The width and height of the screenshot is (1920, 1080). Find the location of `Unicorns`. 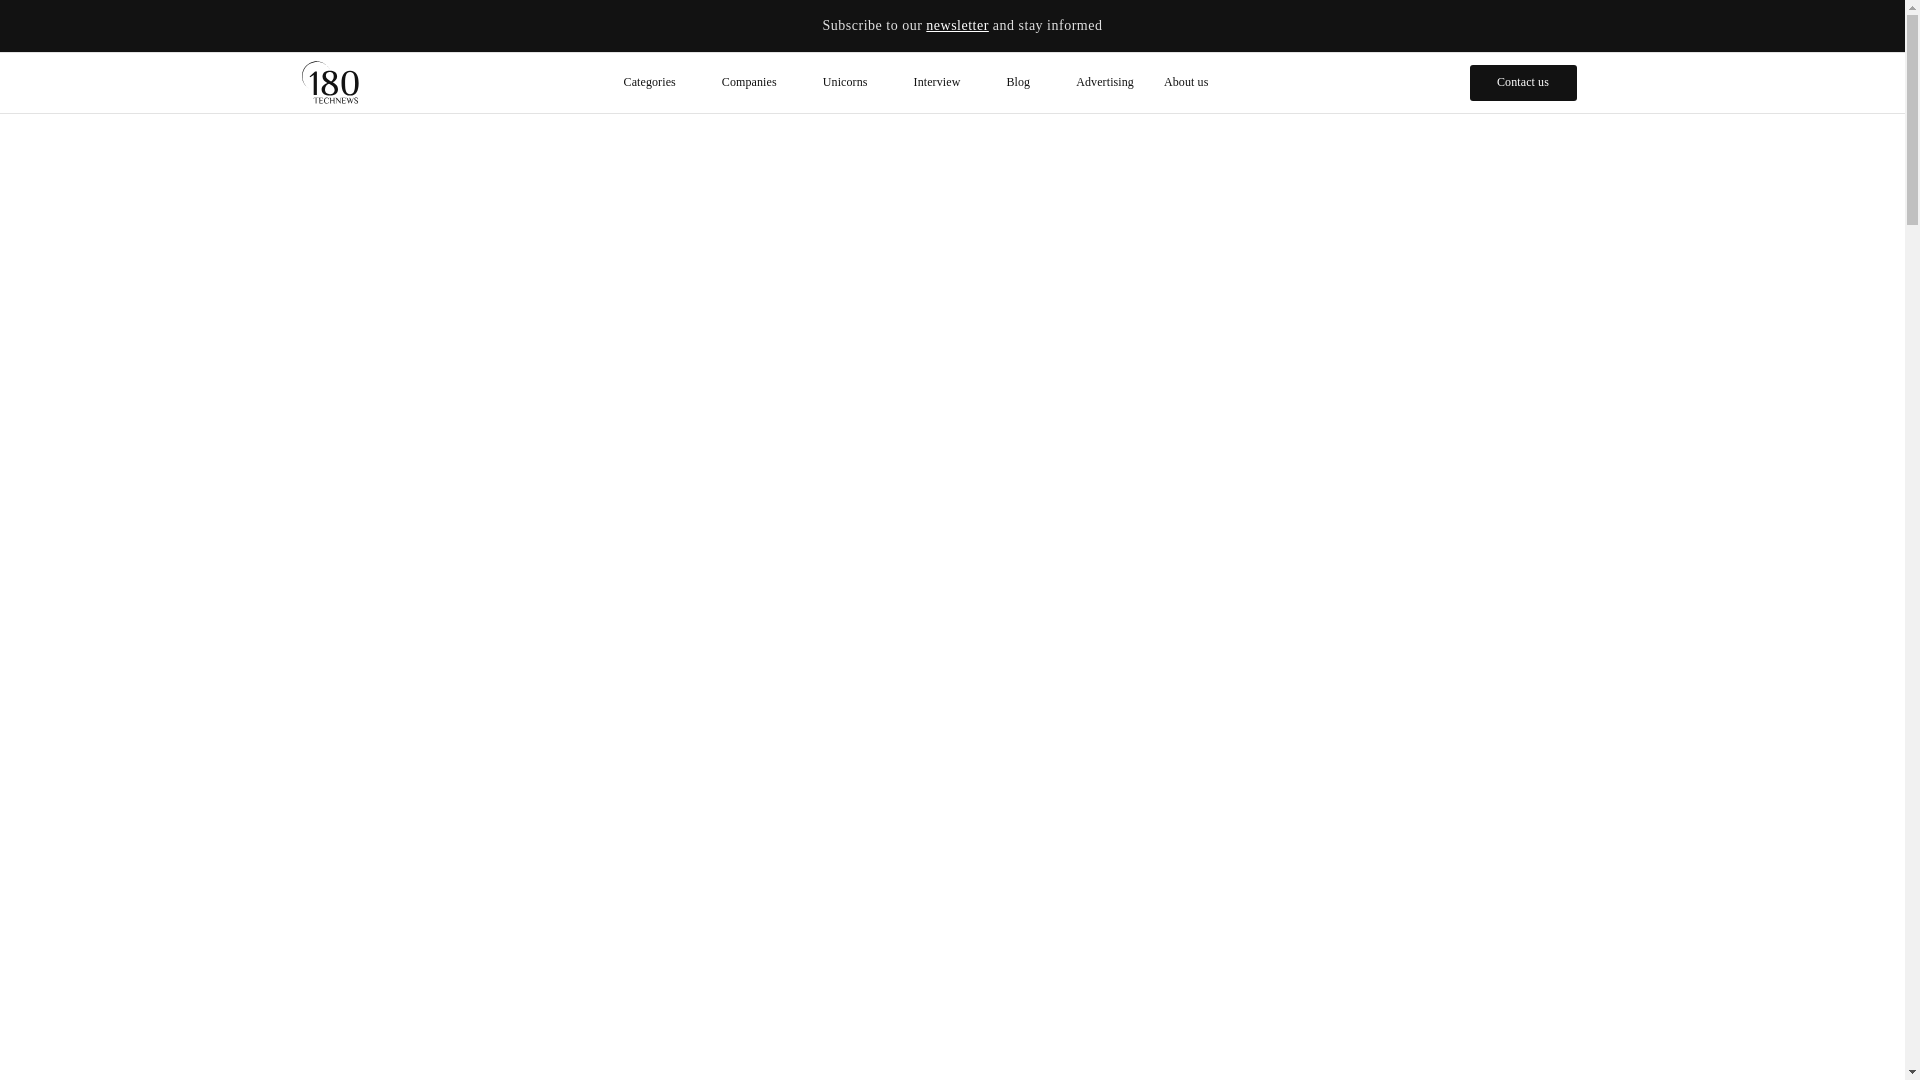

Unicorns is located at coordinates (853, 82).